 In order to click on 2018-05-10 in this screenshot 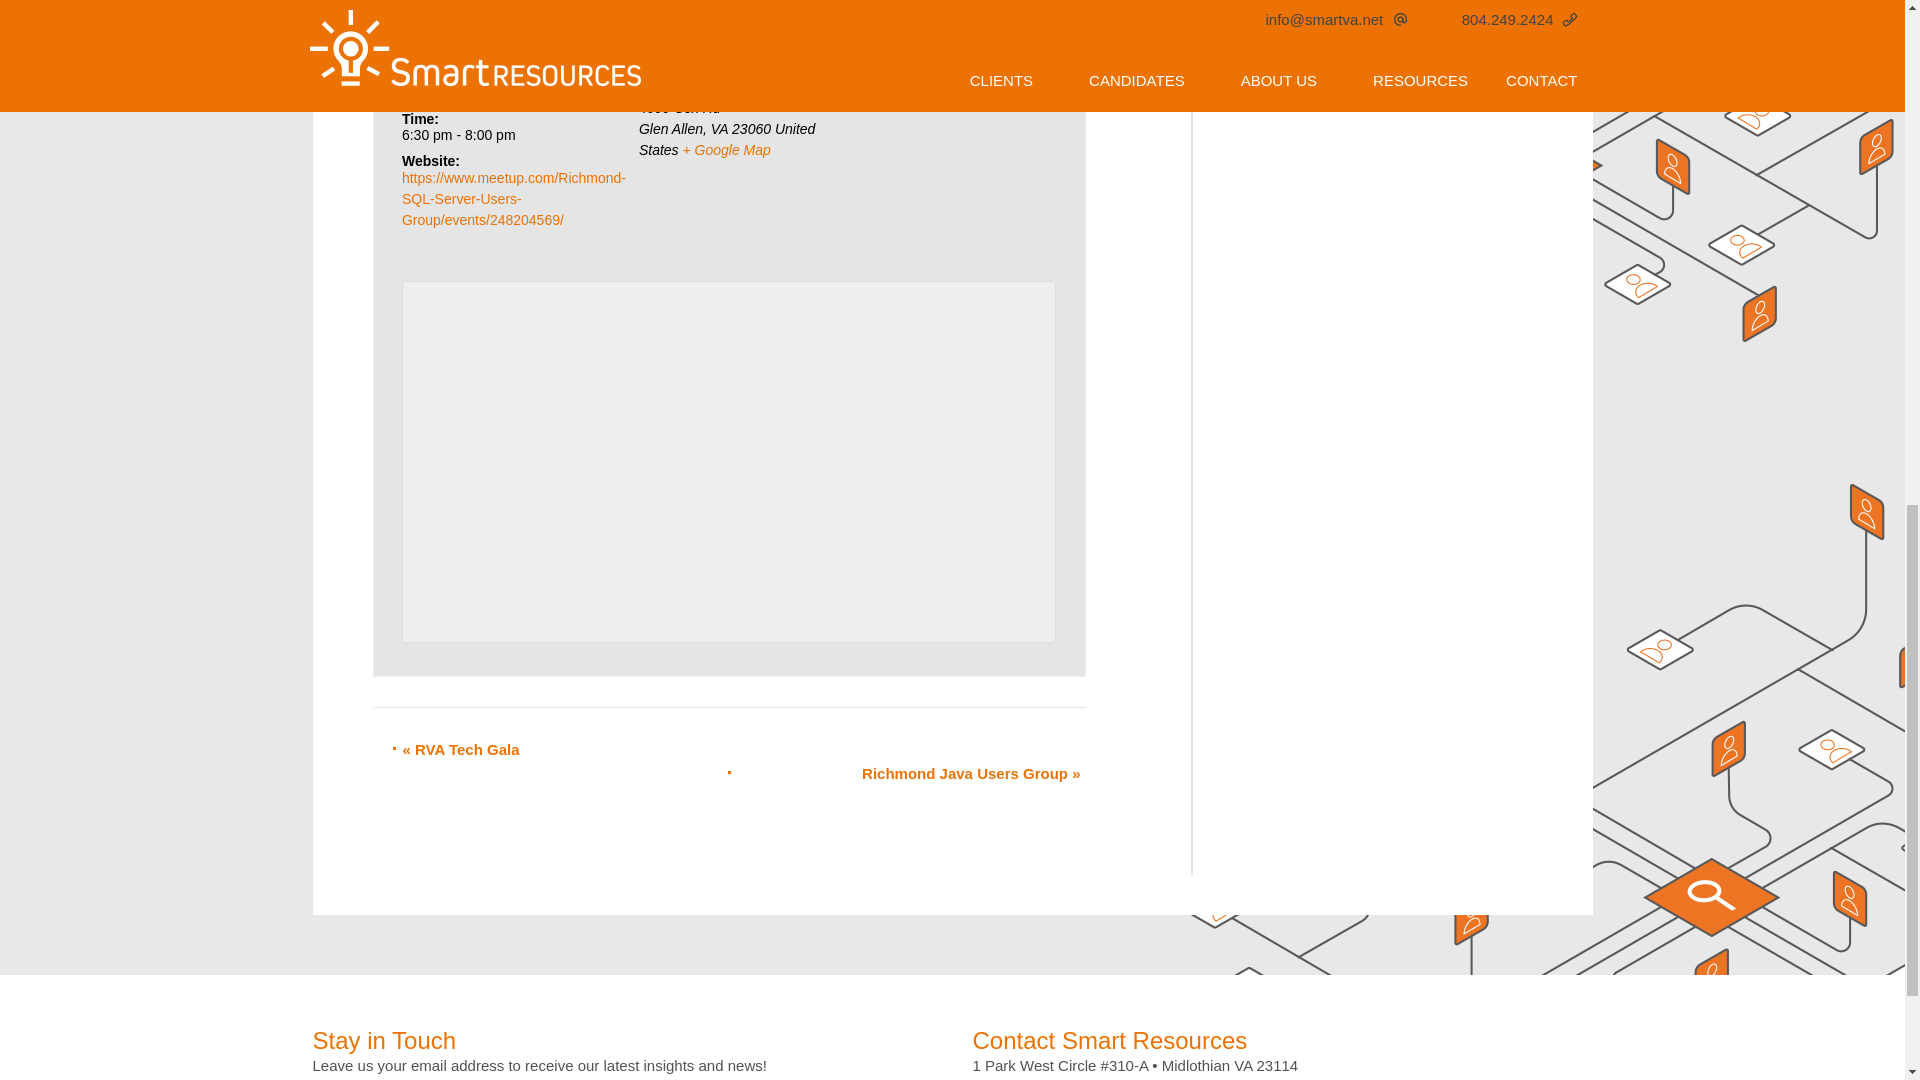, I will do `click(491, 134)`.